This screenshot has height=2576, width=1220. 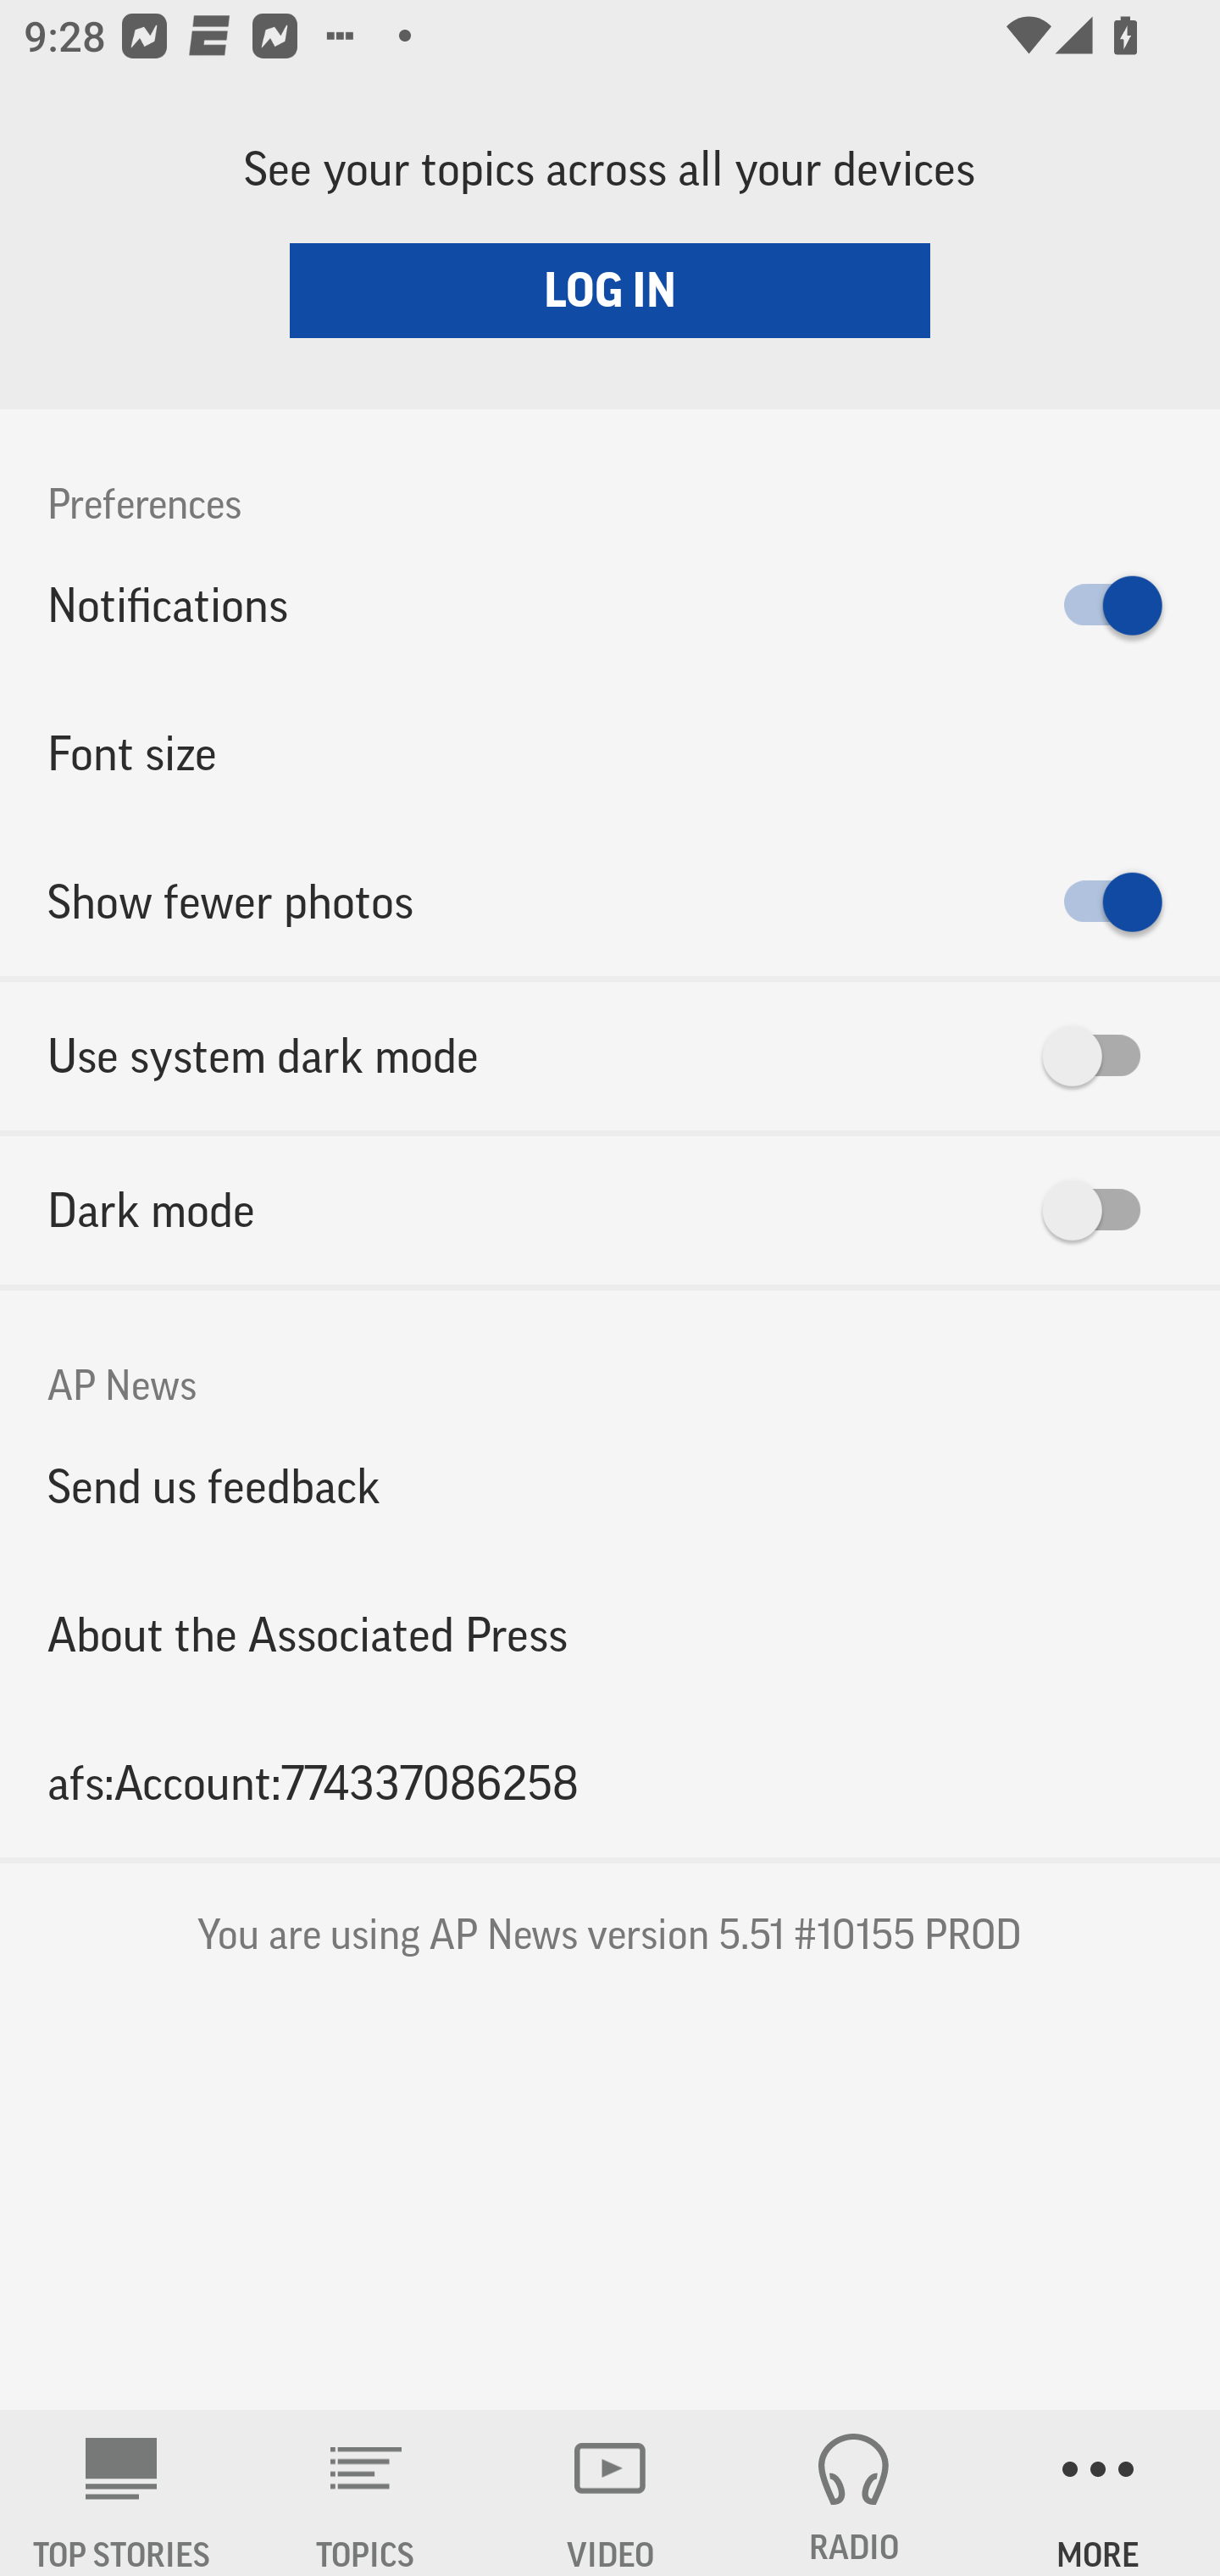 I want to click on MORE, so click(x=1098, y=2493).